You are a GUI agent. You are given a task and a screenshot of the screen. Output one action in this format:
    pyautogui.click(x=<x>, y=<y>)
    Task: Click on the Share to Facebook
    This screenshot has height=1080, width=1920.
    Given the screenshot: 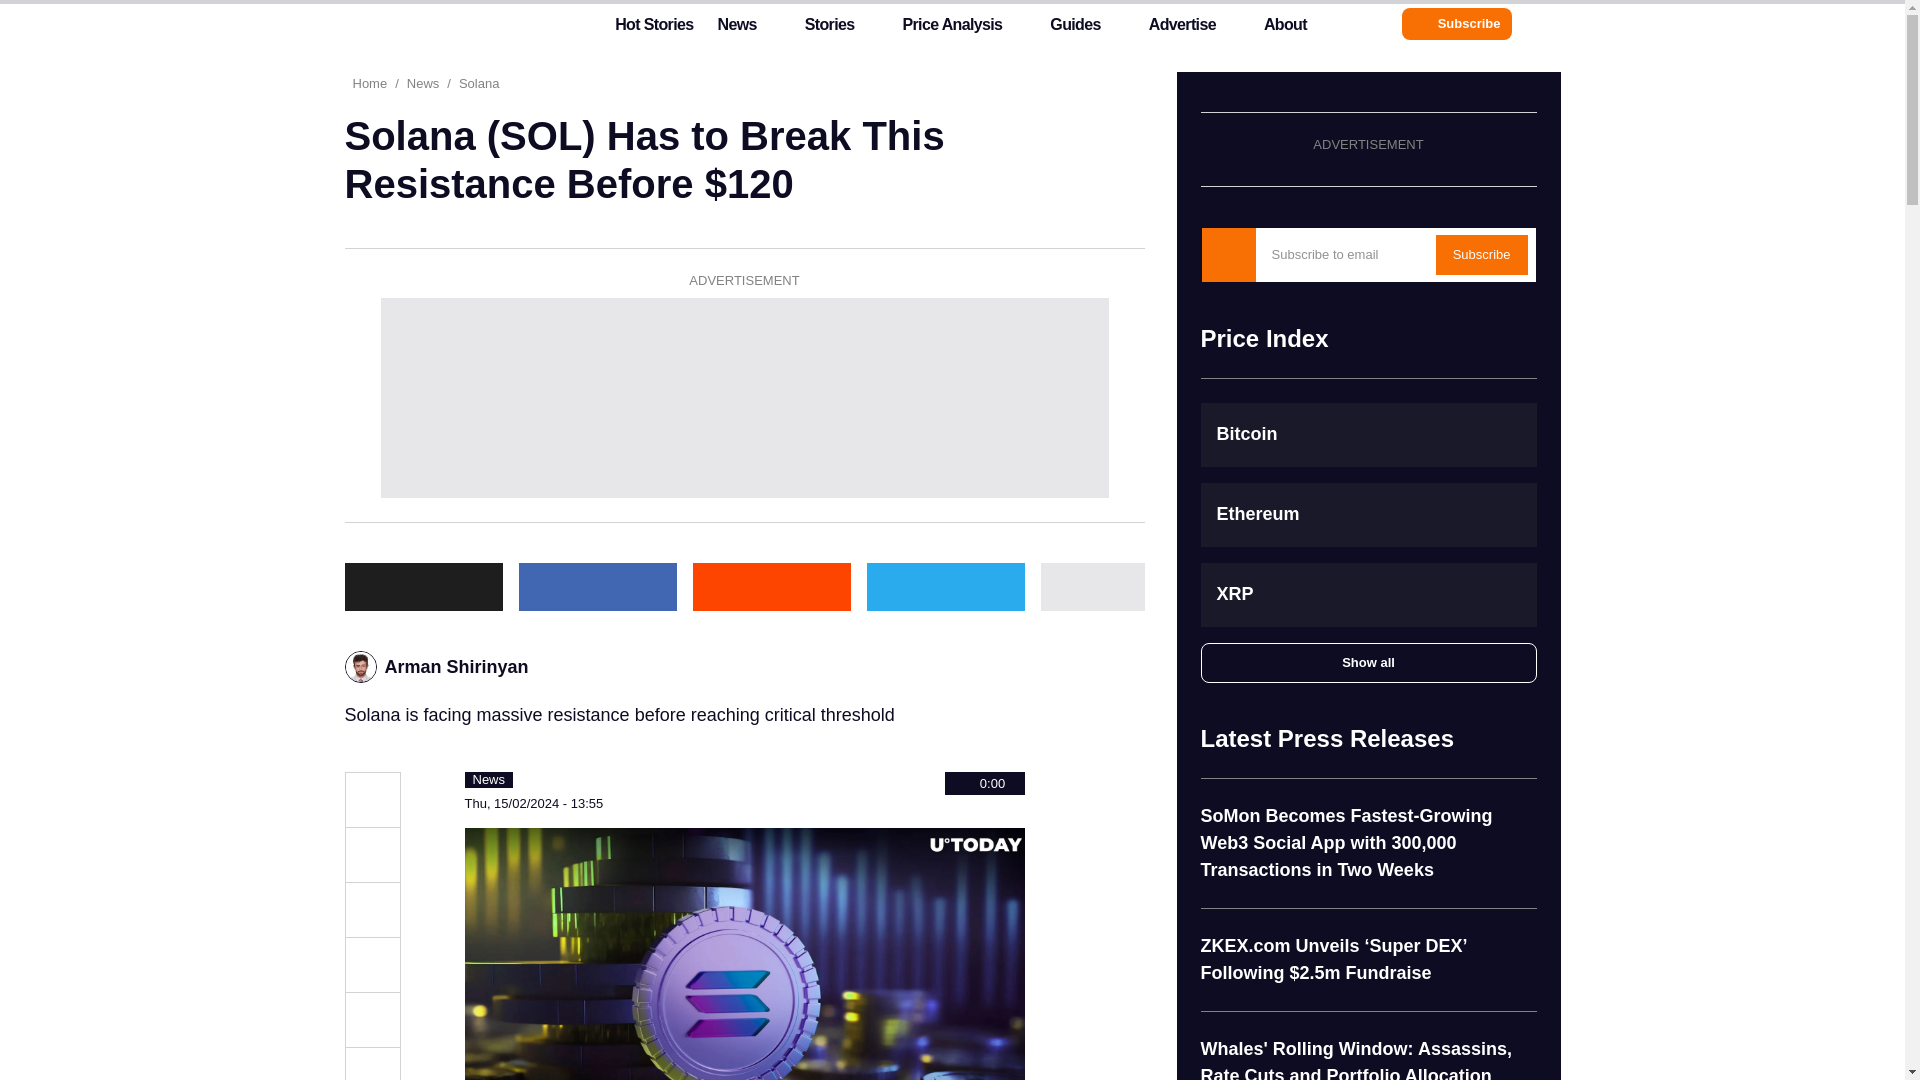 What is the action you would take?
    pyautogui.click(x=371, y=910)
    